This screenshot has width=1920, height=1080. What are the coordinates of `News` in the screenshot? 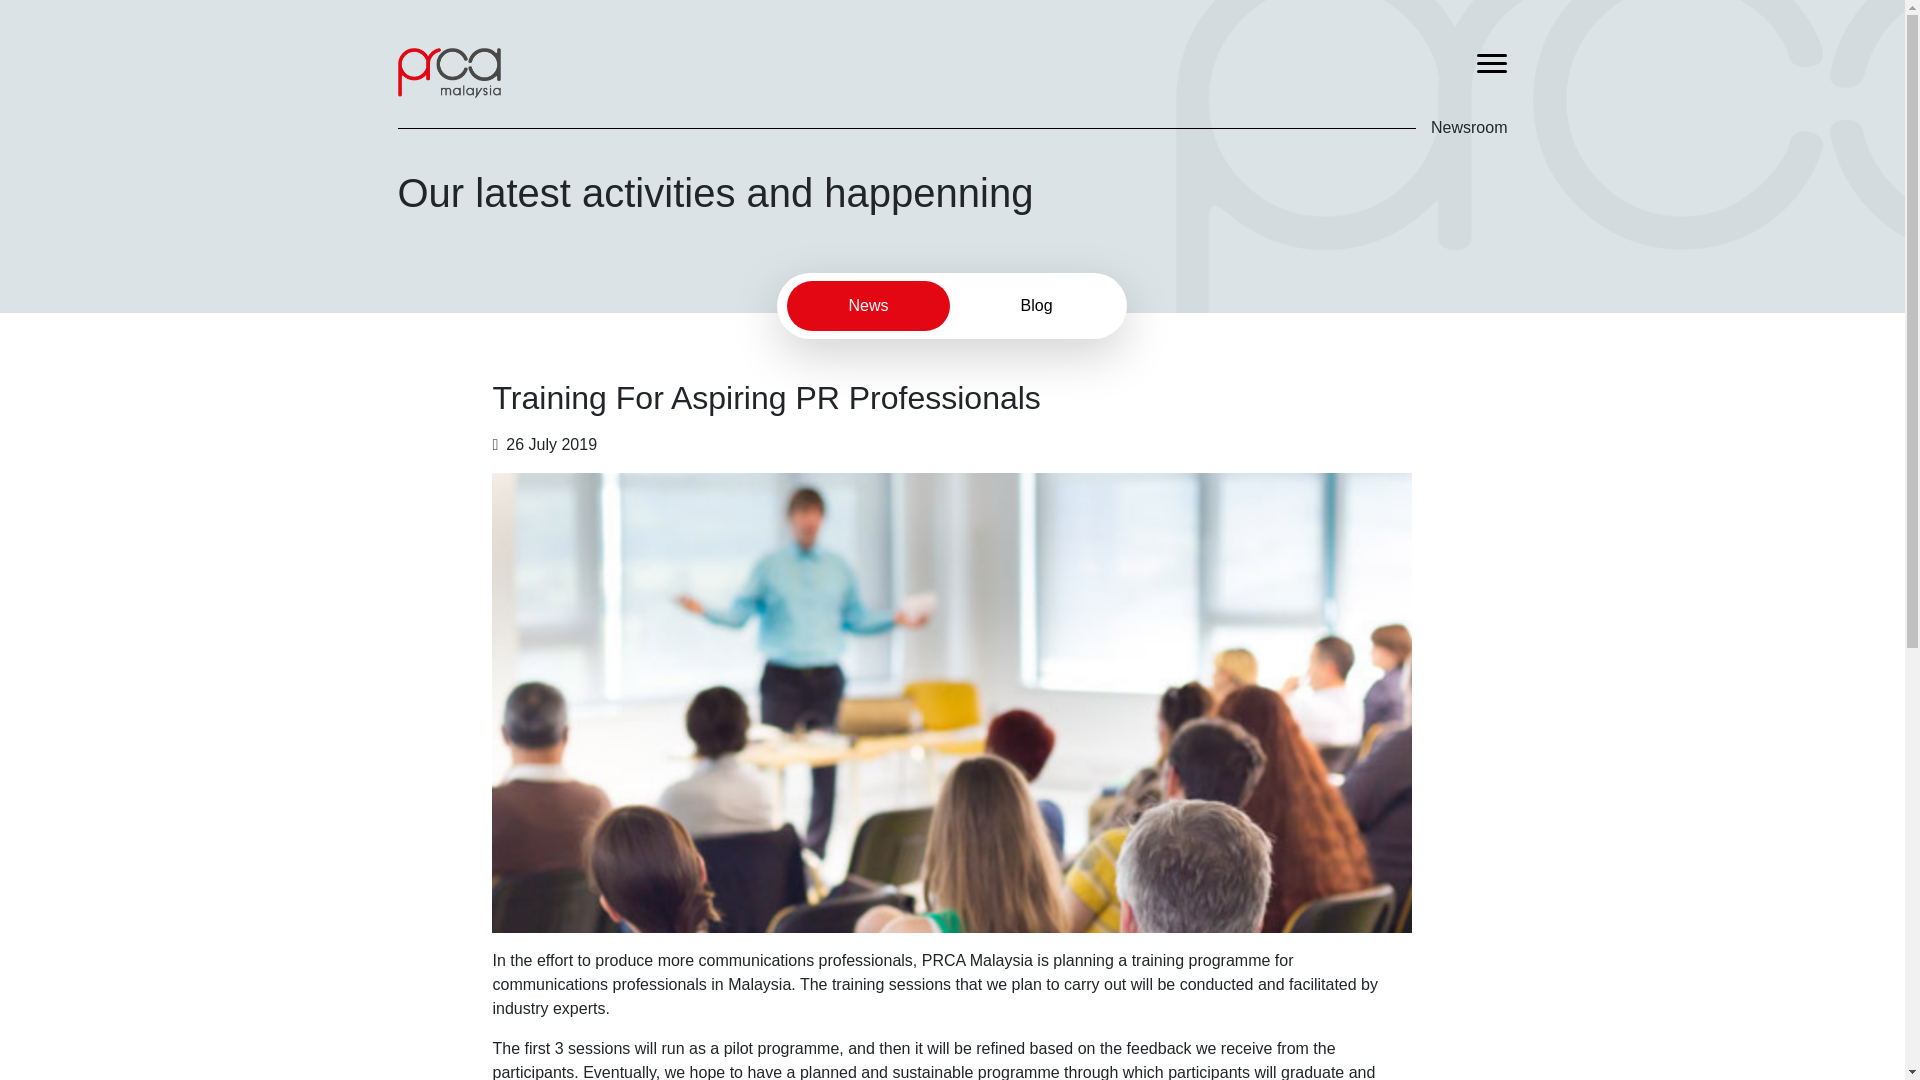 It's located at (868, 305).